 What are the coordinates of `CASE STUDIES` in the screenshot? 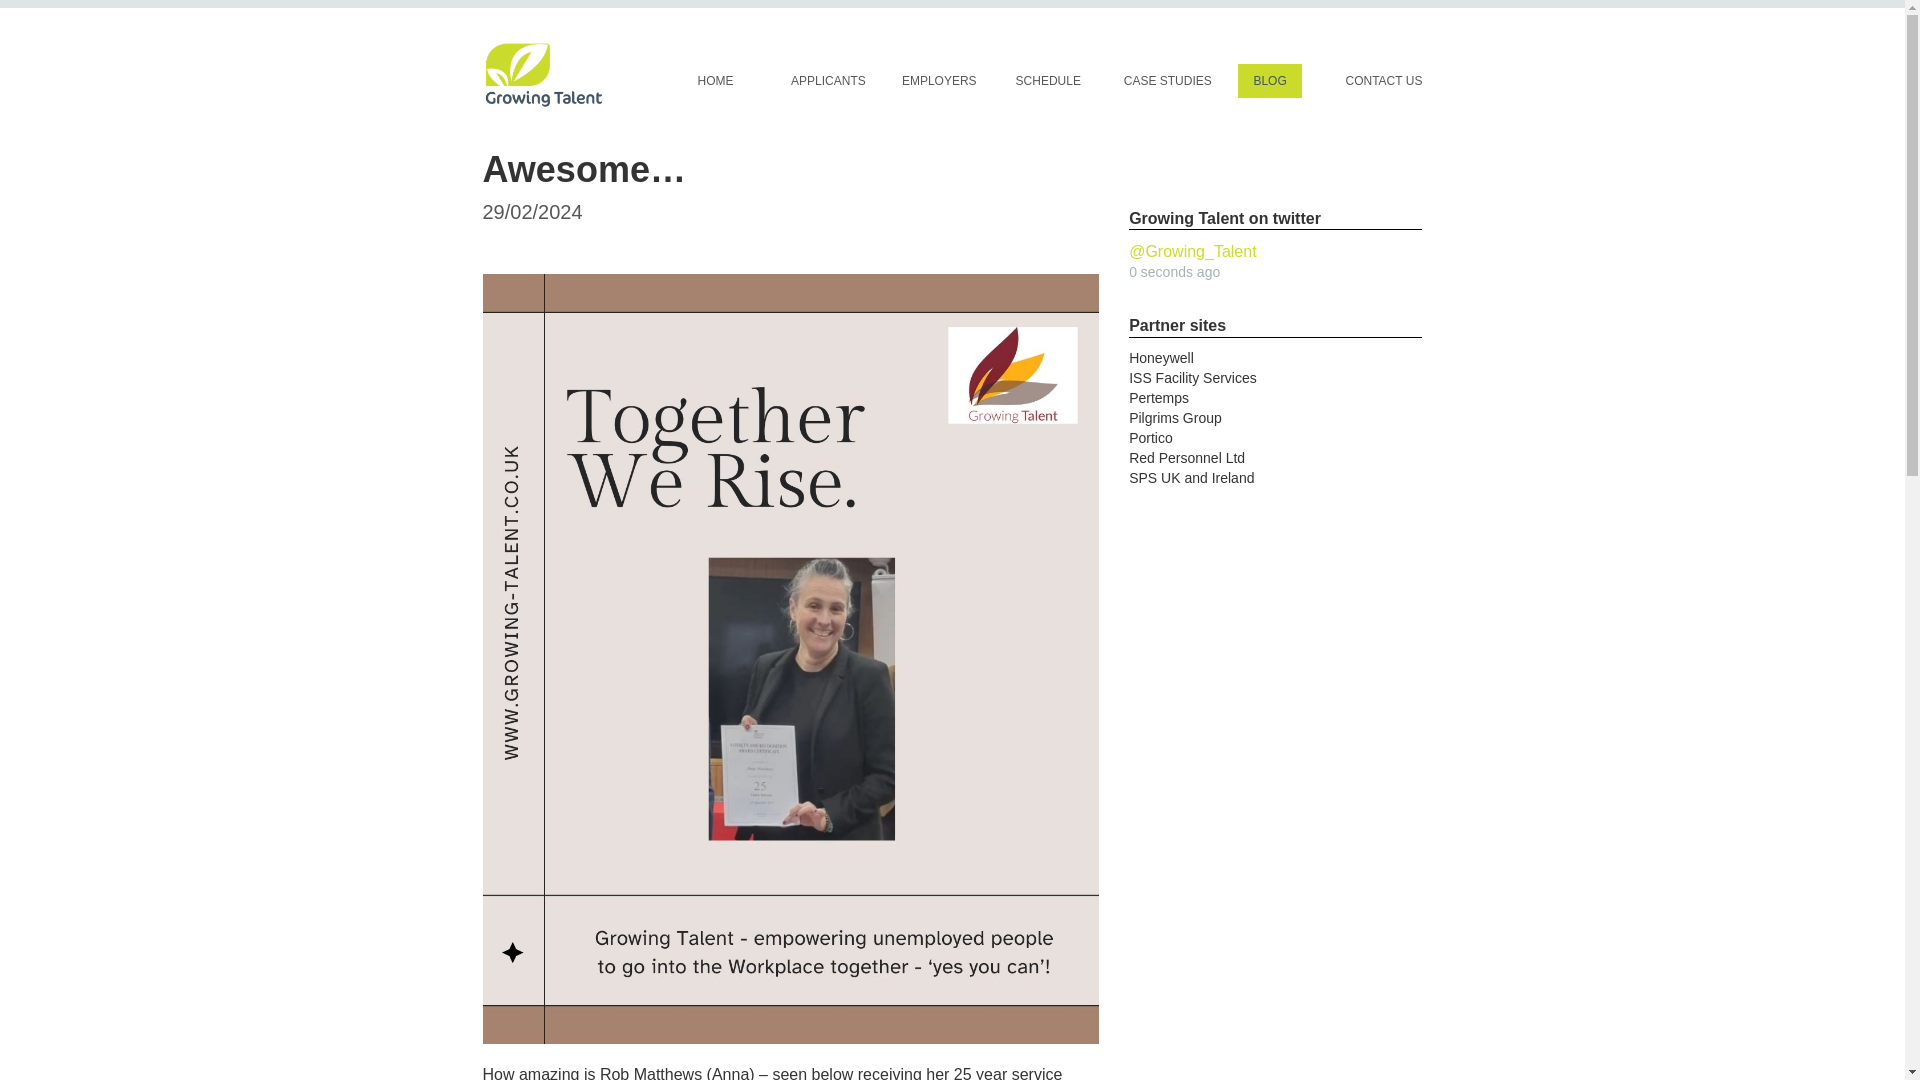 It's located at (1168, 80).